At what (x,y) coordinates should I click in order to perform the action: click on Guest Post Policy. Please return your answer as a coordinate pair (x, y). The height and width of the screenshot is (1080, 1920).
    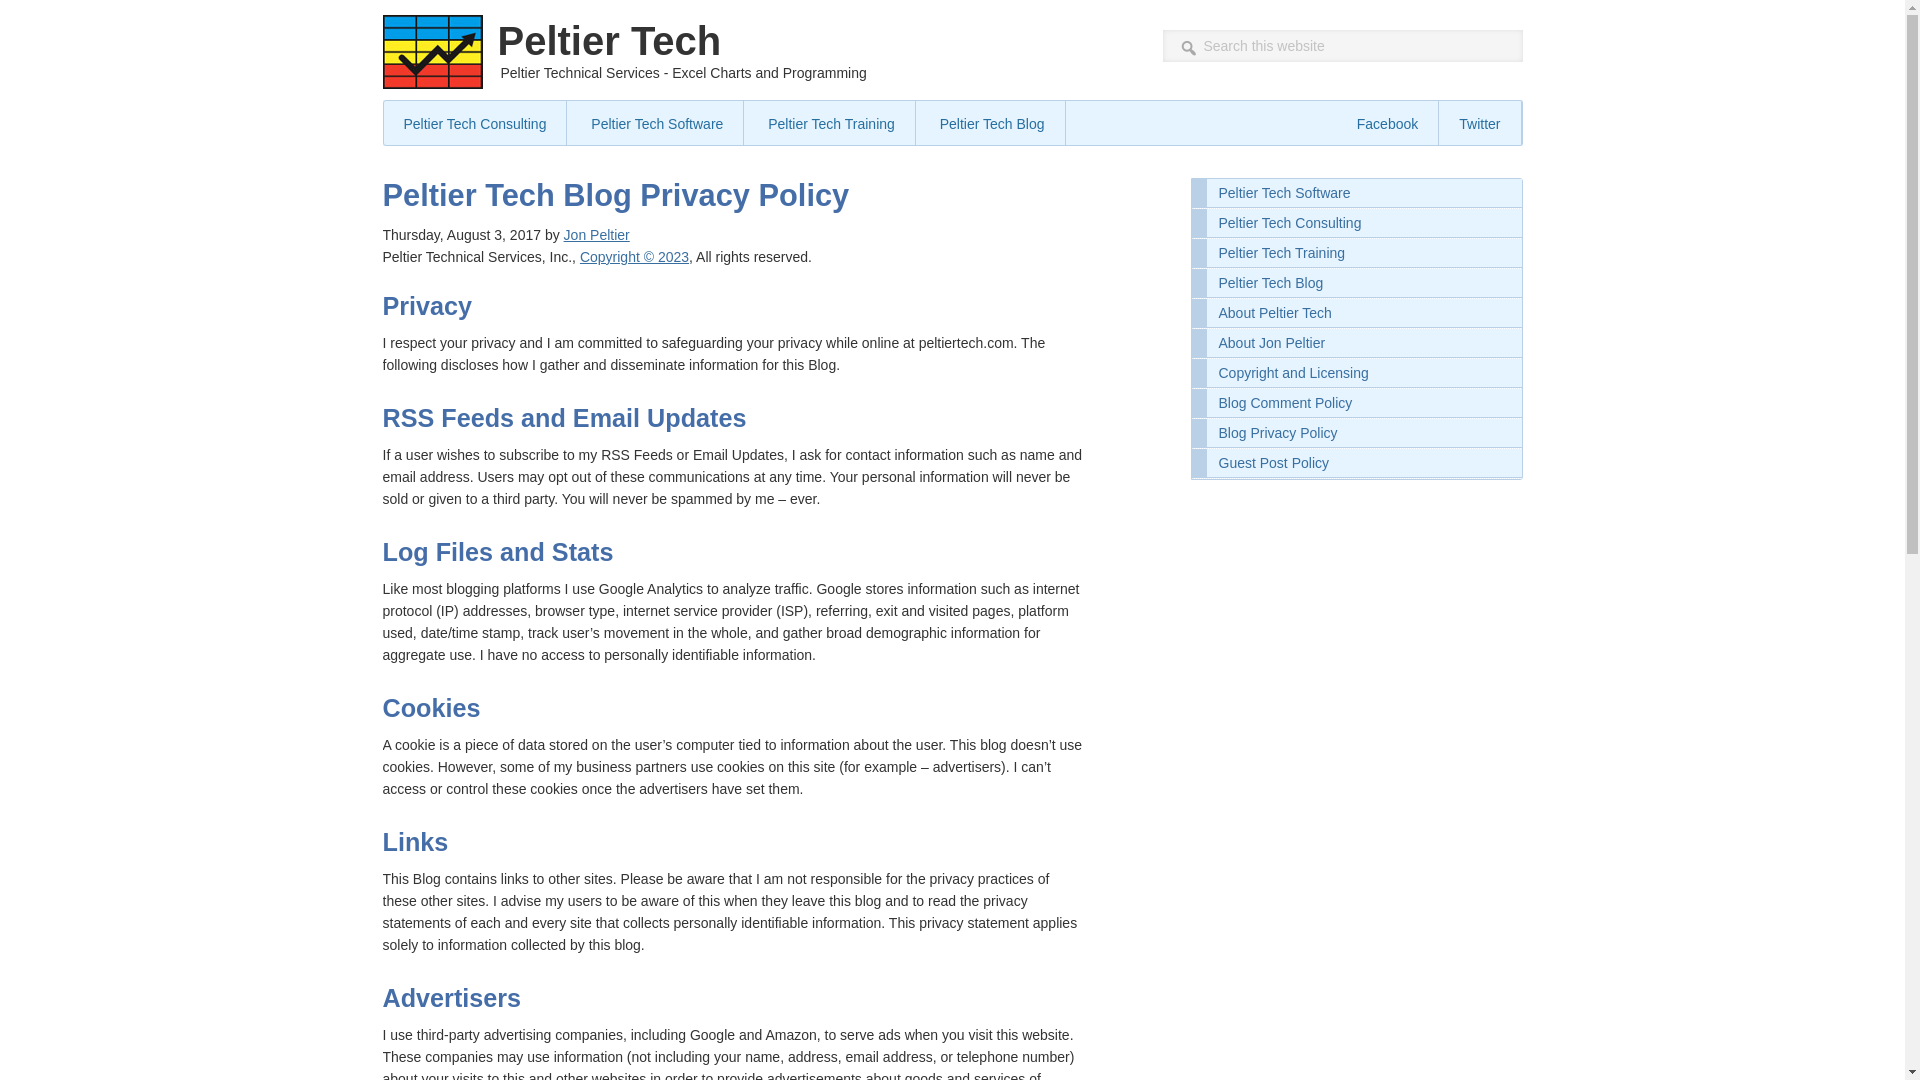
    Looking at the image, I should click on (1357, 464).